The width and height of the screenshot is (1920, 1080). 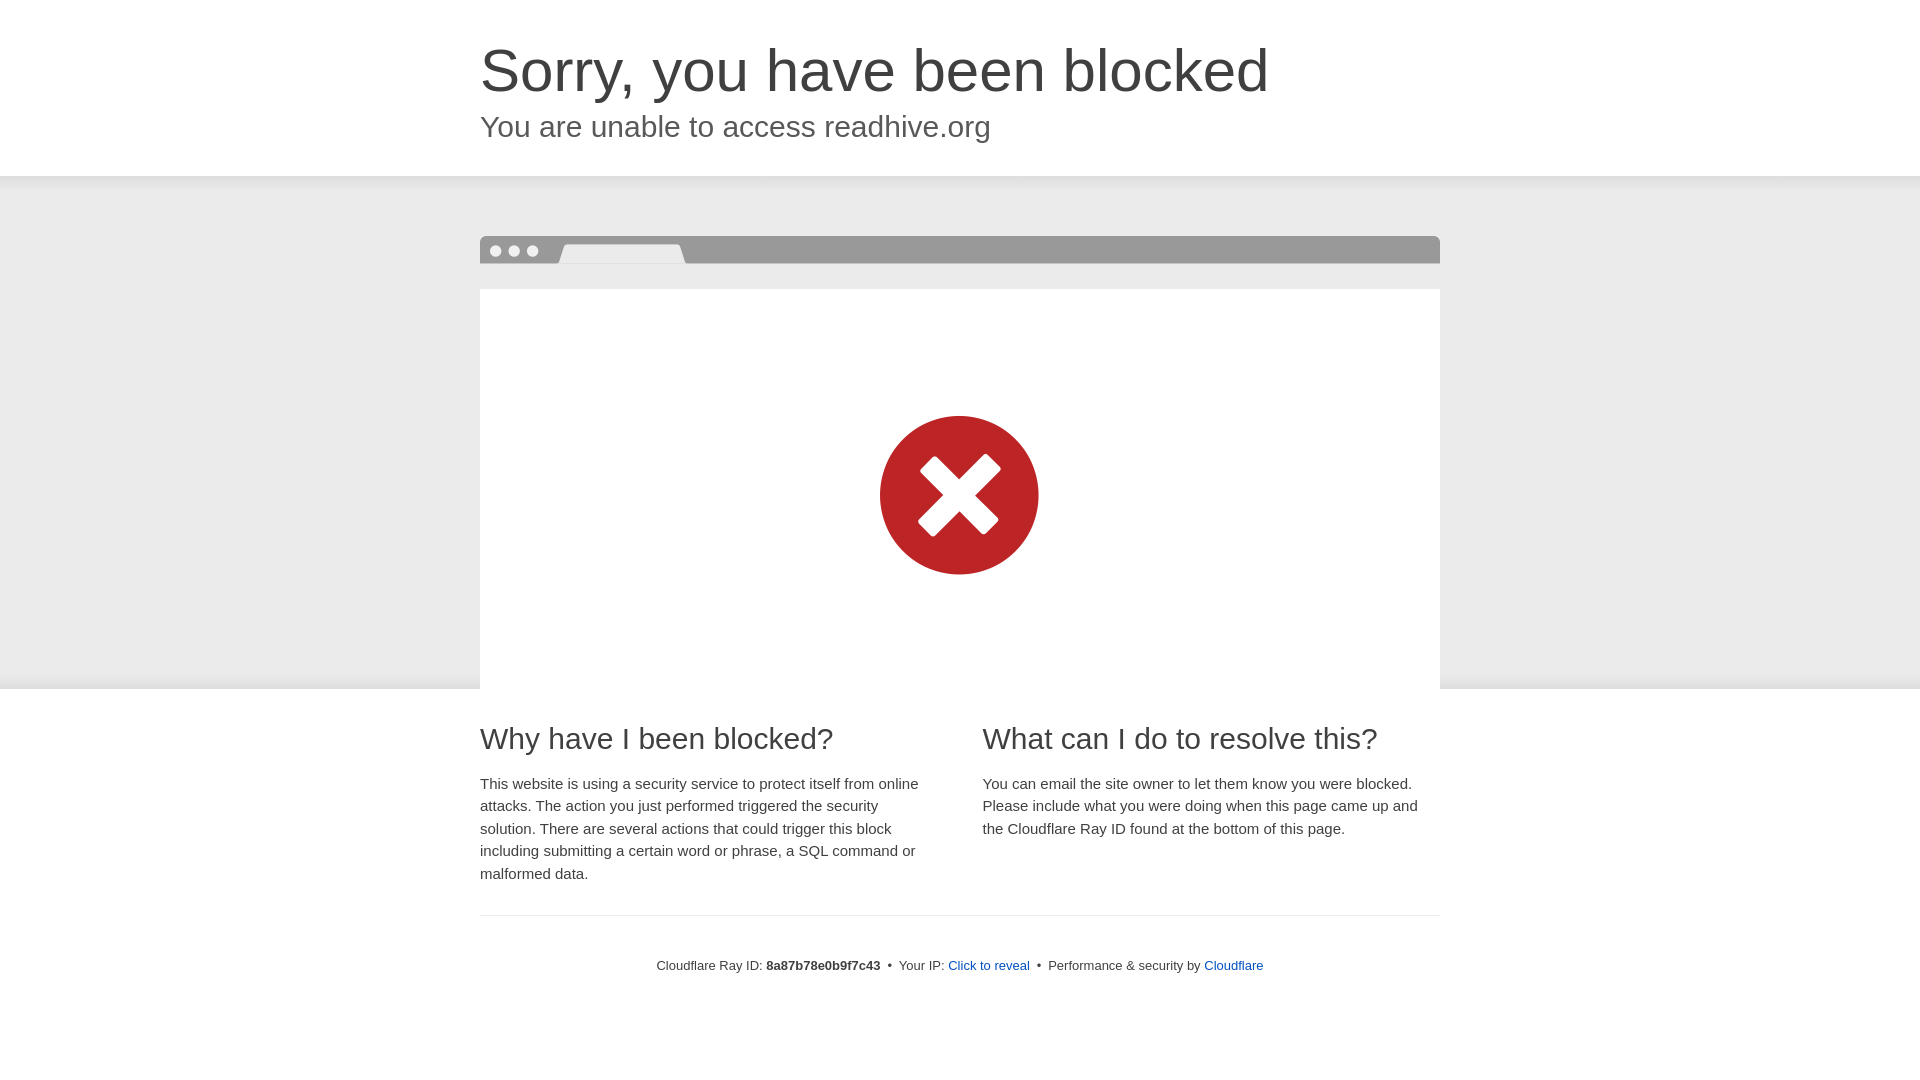 I want to click on Click to reveal, so click(x=988, y=966).